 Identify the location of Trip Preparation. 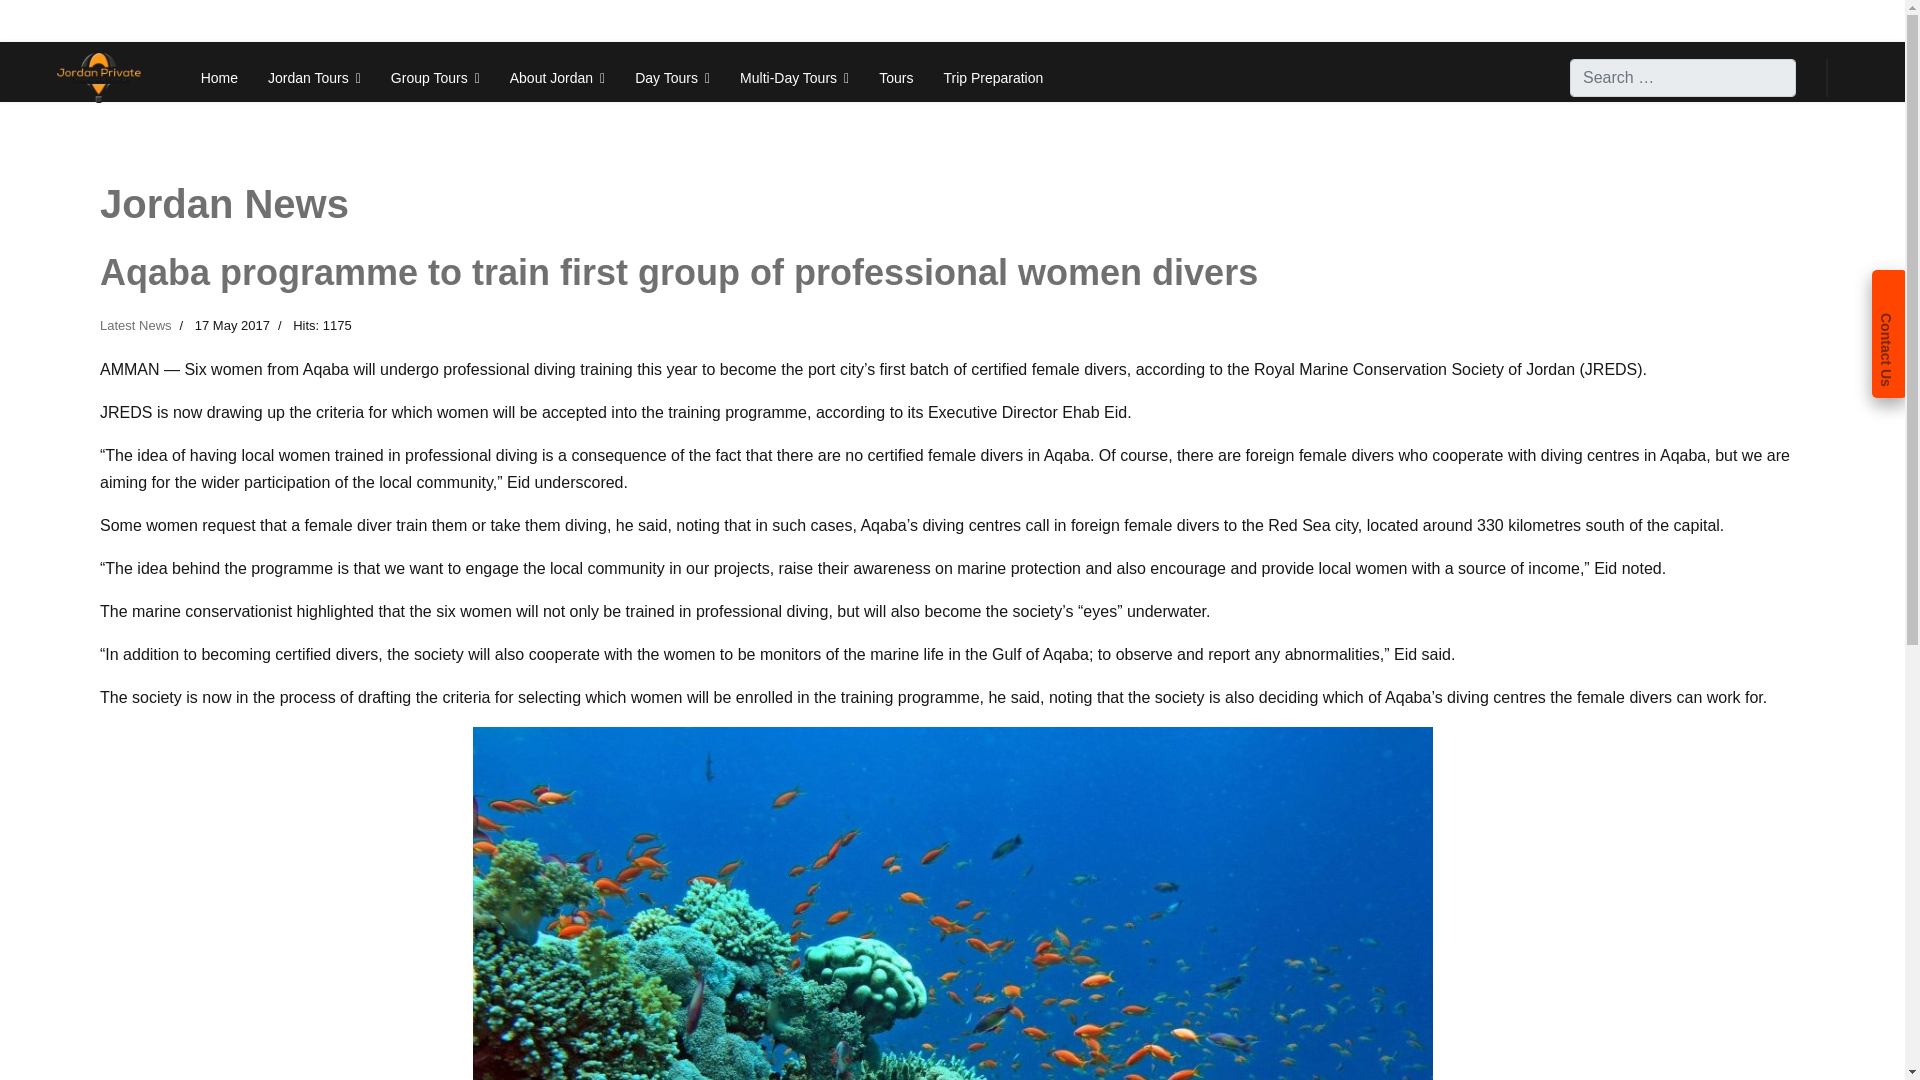
(992, 78).